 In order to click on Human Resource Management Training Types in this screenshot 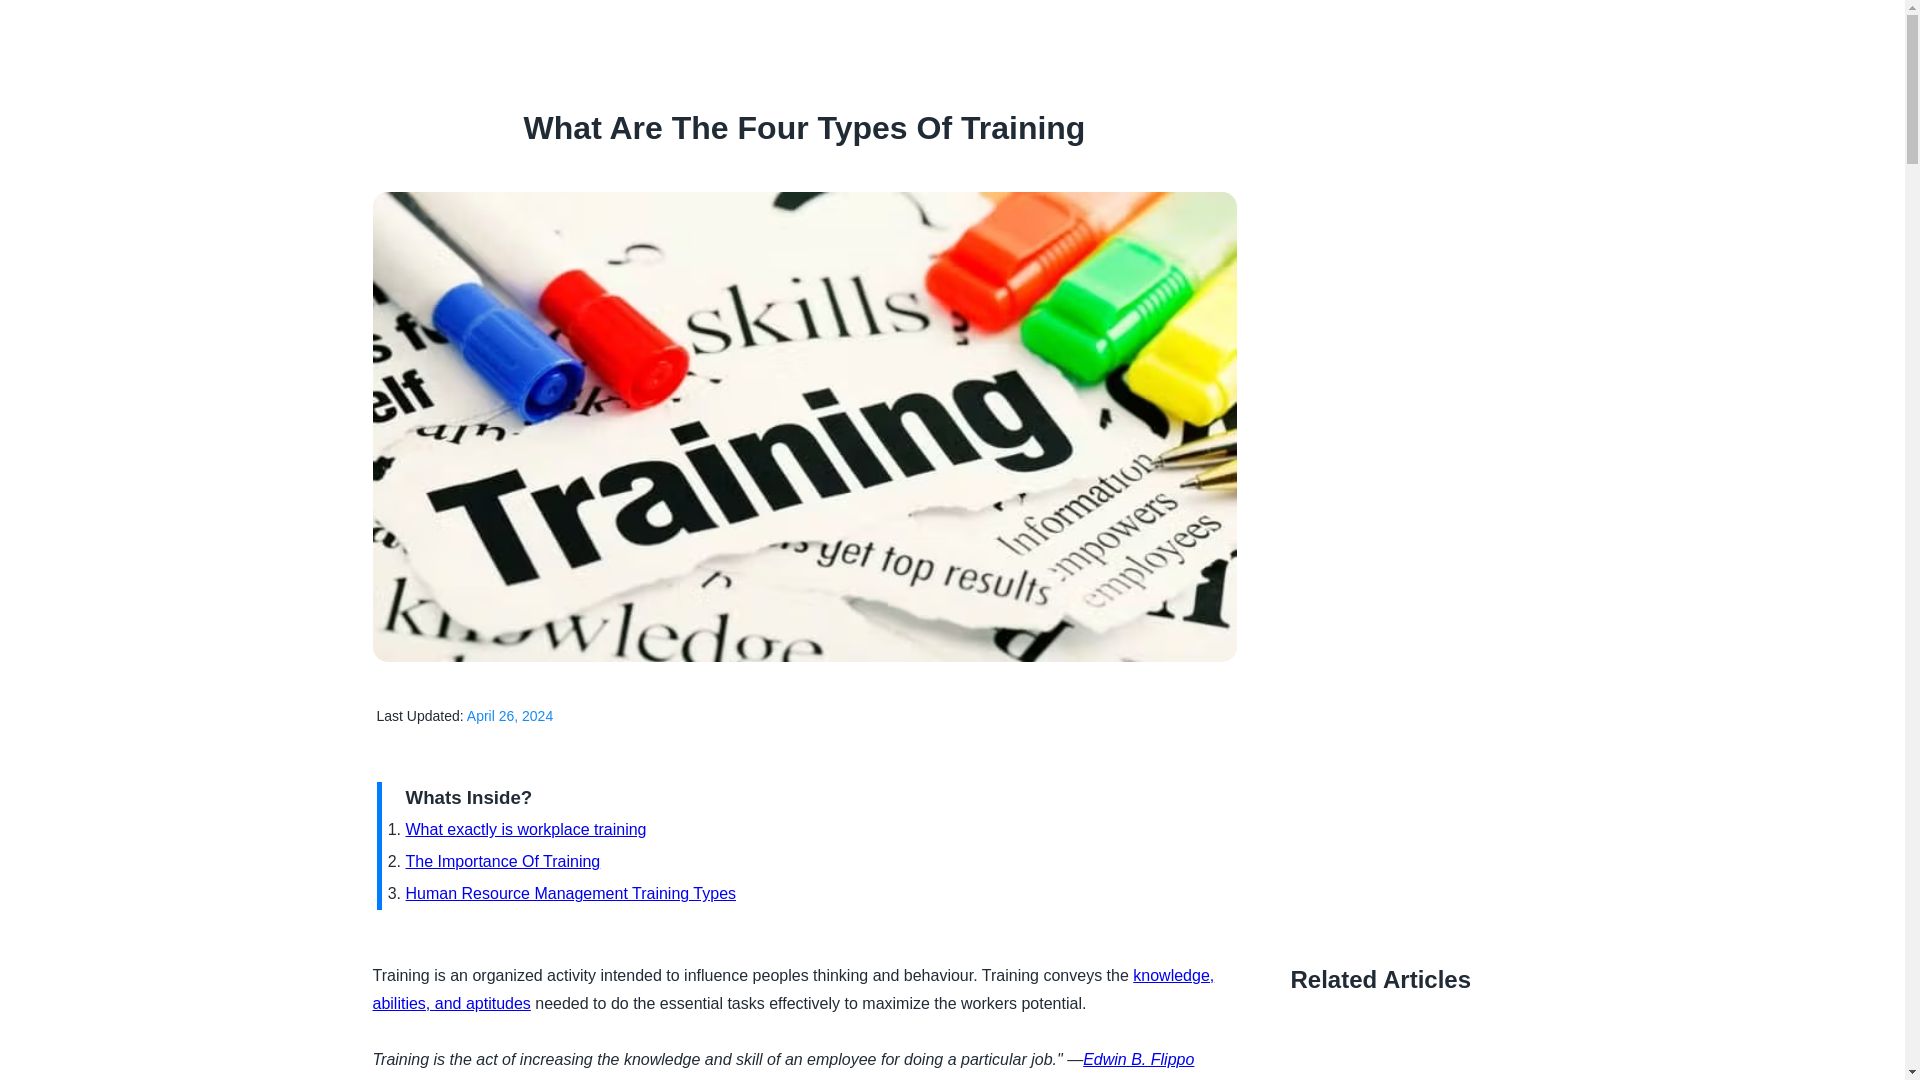, I will do `click(571, 892)`.